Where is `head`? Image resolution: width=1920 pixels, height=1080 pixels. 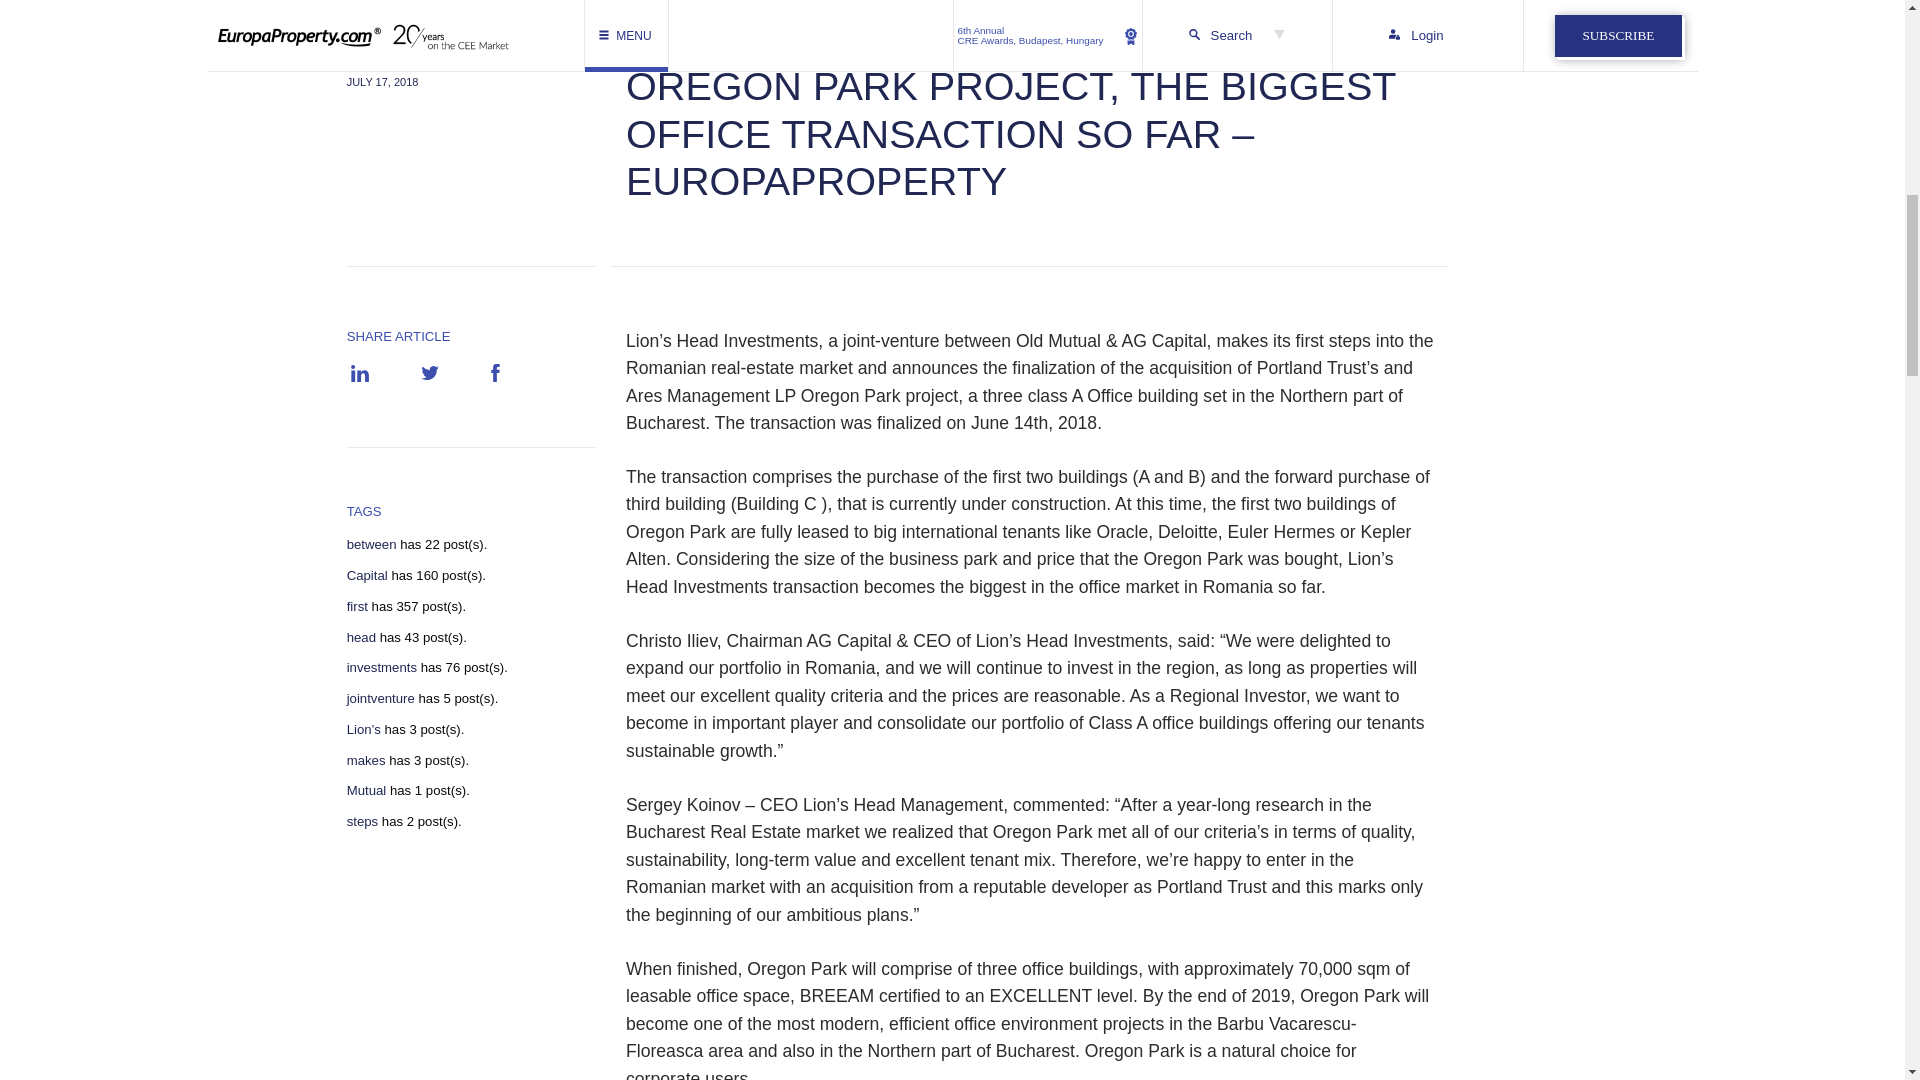 head is located at coordinates (362, 637).